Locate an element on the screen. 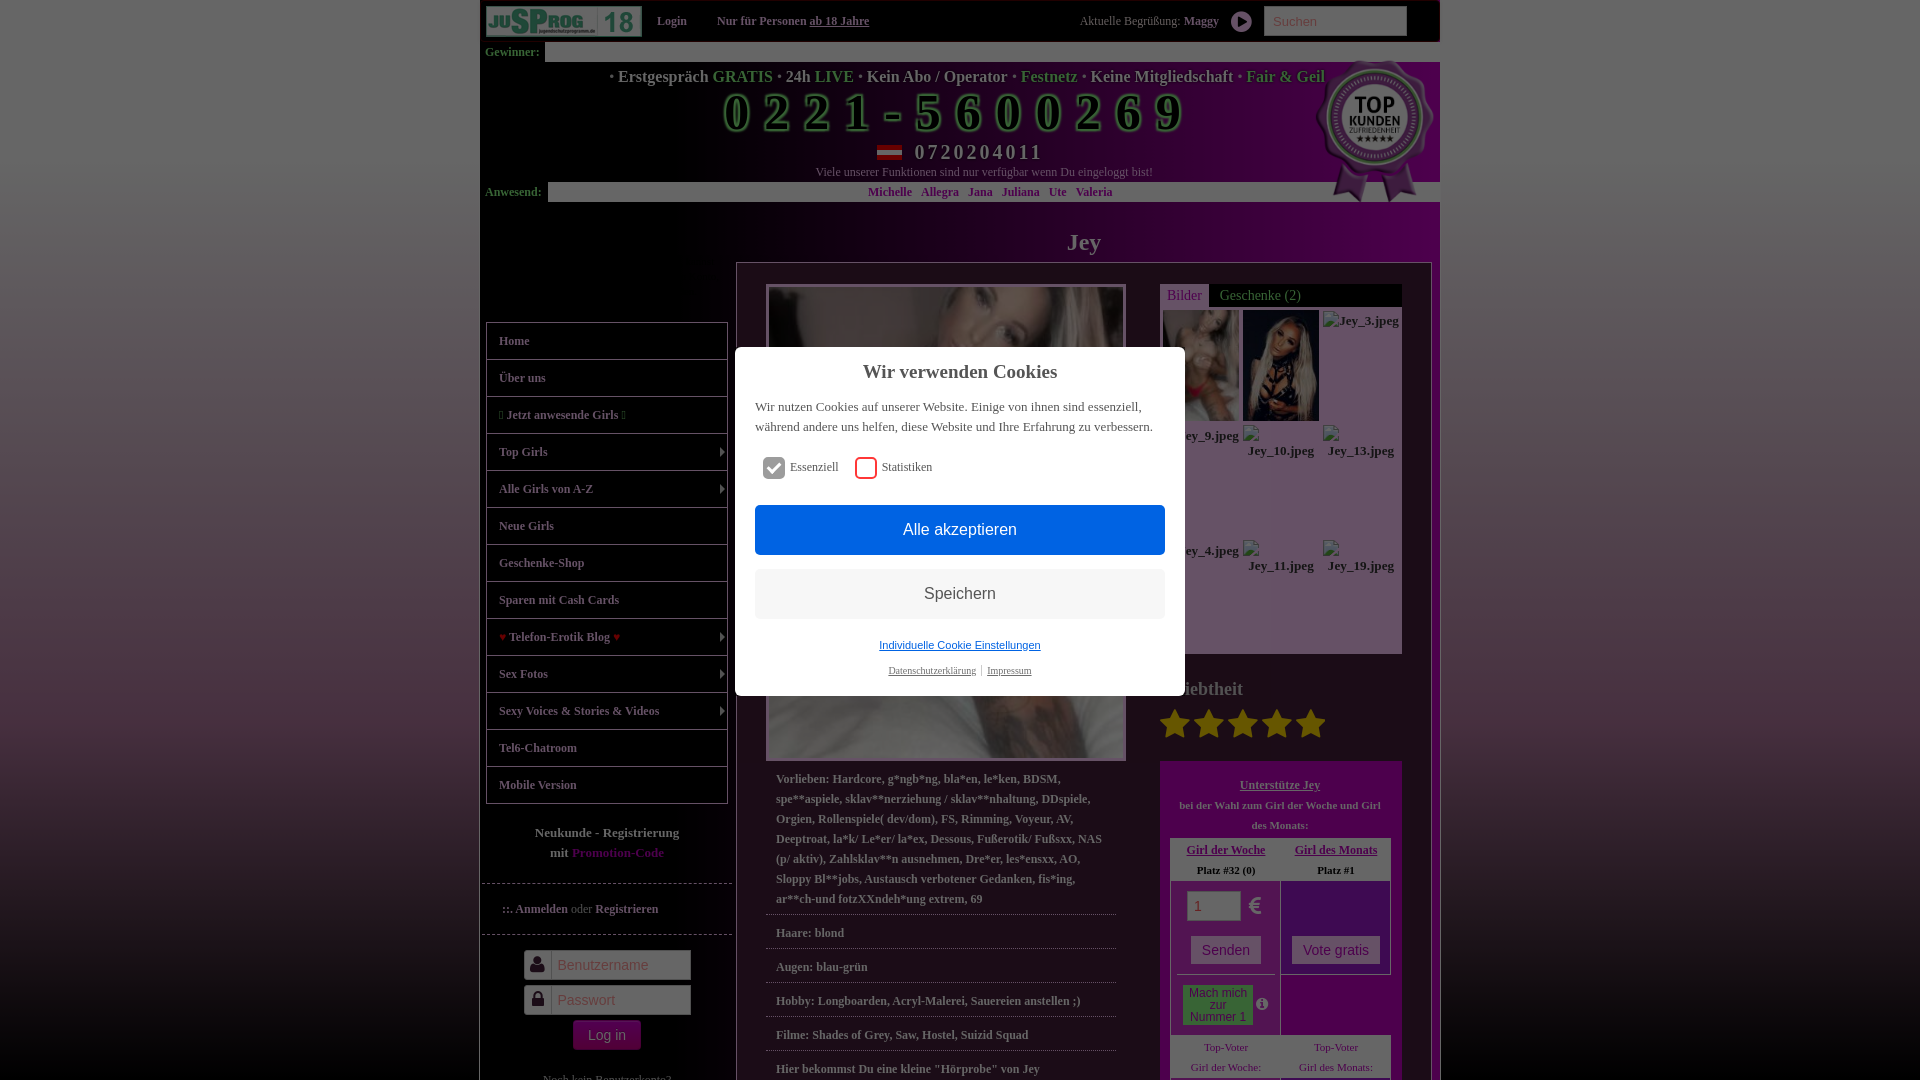 This screenshot has width=1920, height=1080. Sparen mit Cash Cards is located at coordinates (607, 600).